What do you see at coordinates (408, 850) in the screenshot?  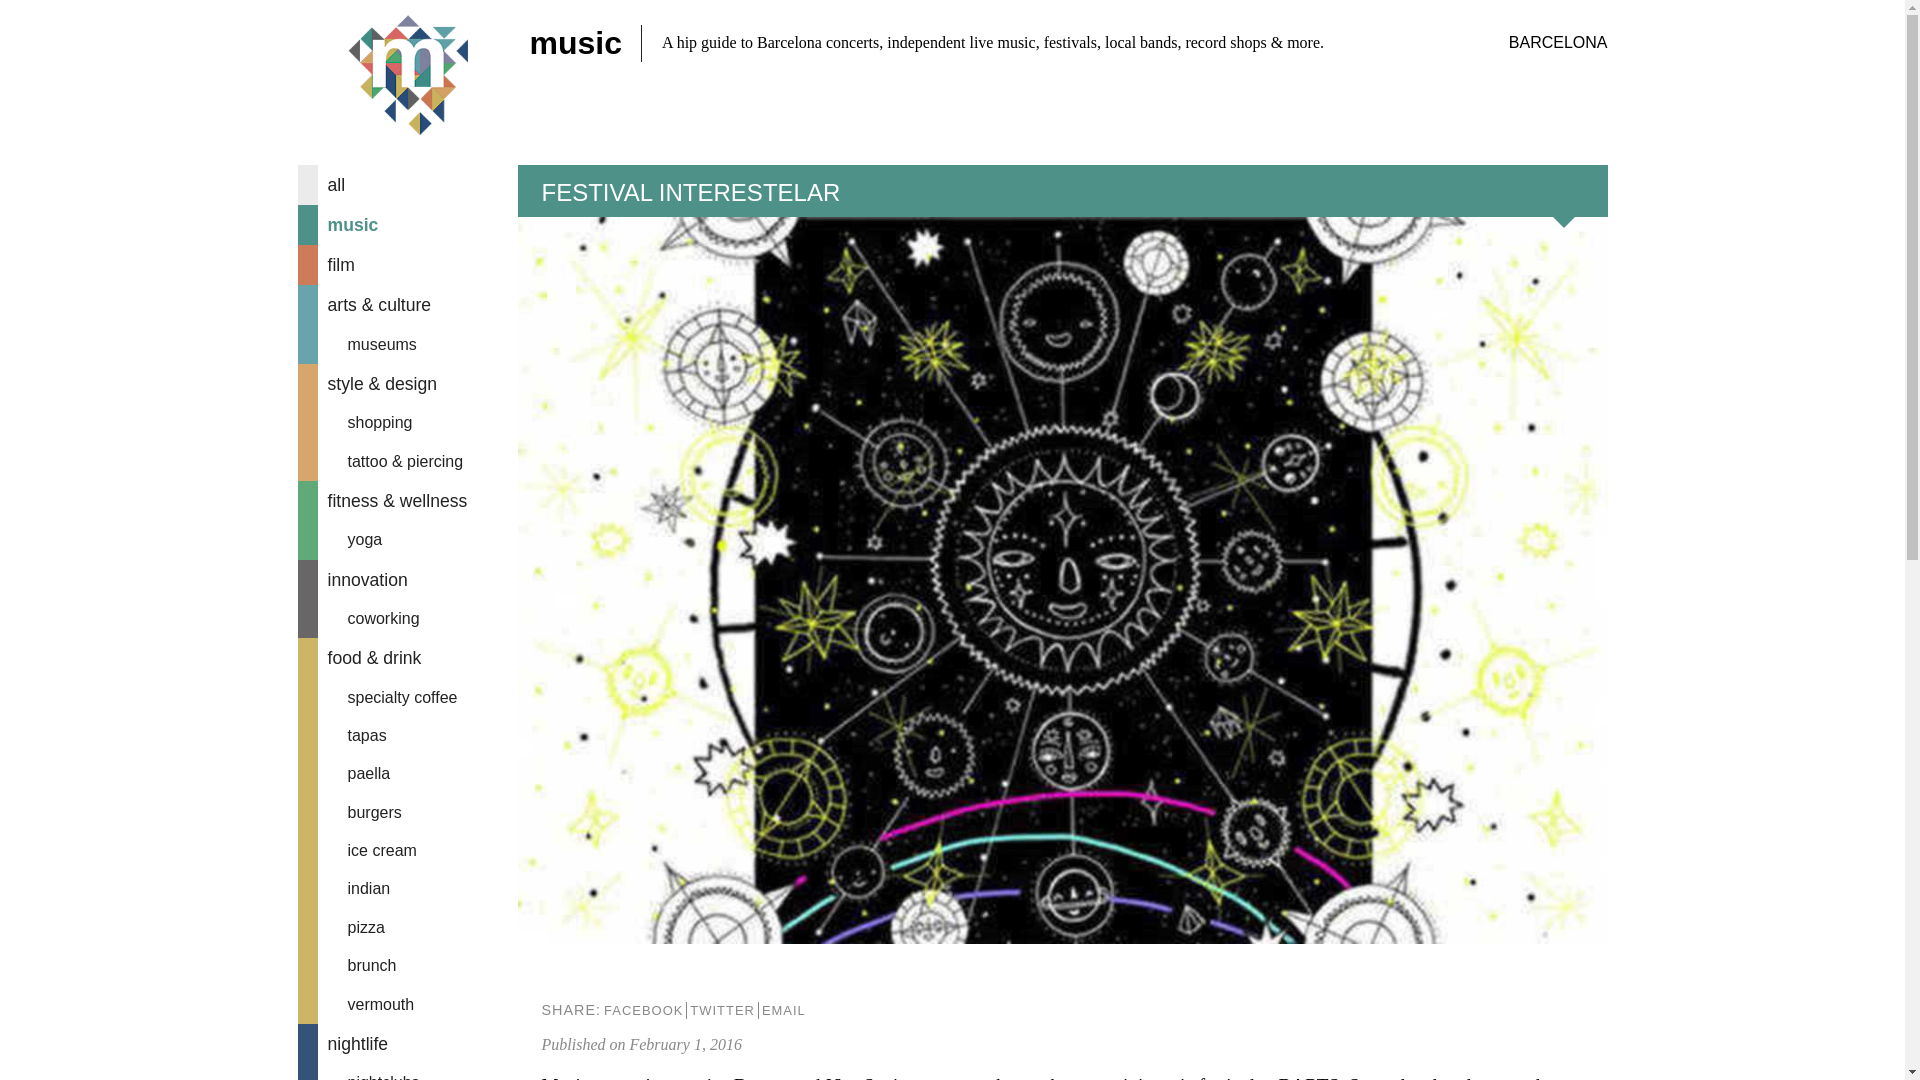 I see `ice cream` at bounding box center [408, 850].